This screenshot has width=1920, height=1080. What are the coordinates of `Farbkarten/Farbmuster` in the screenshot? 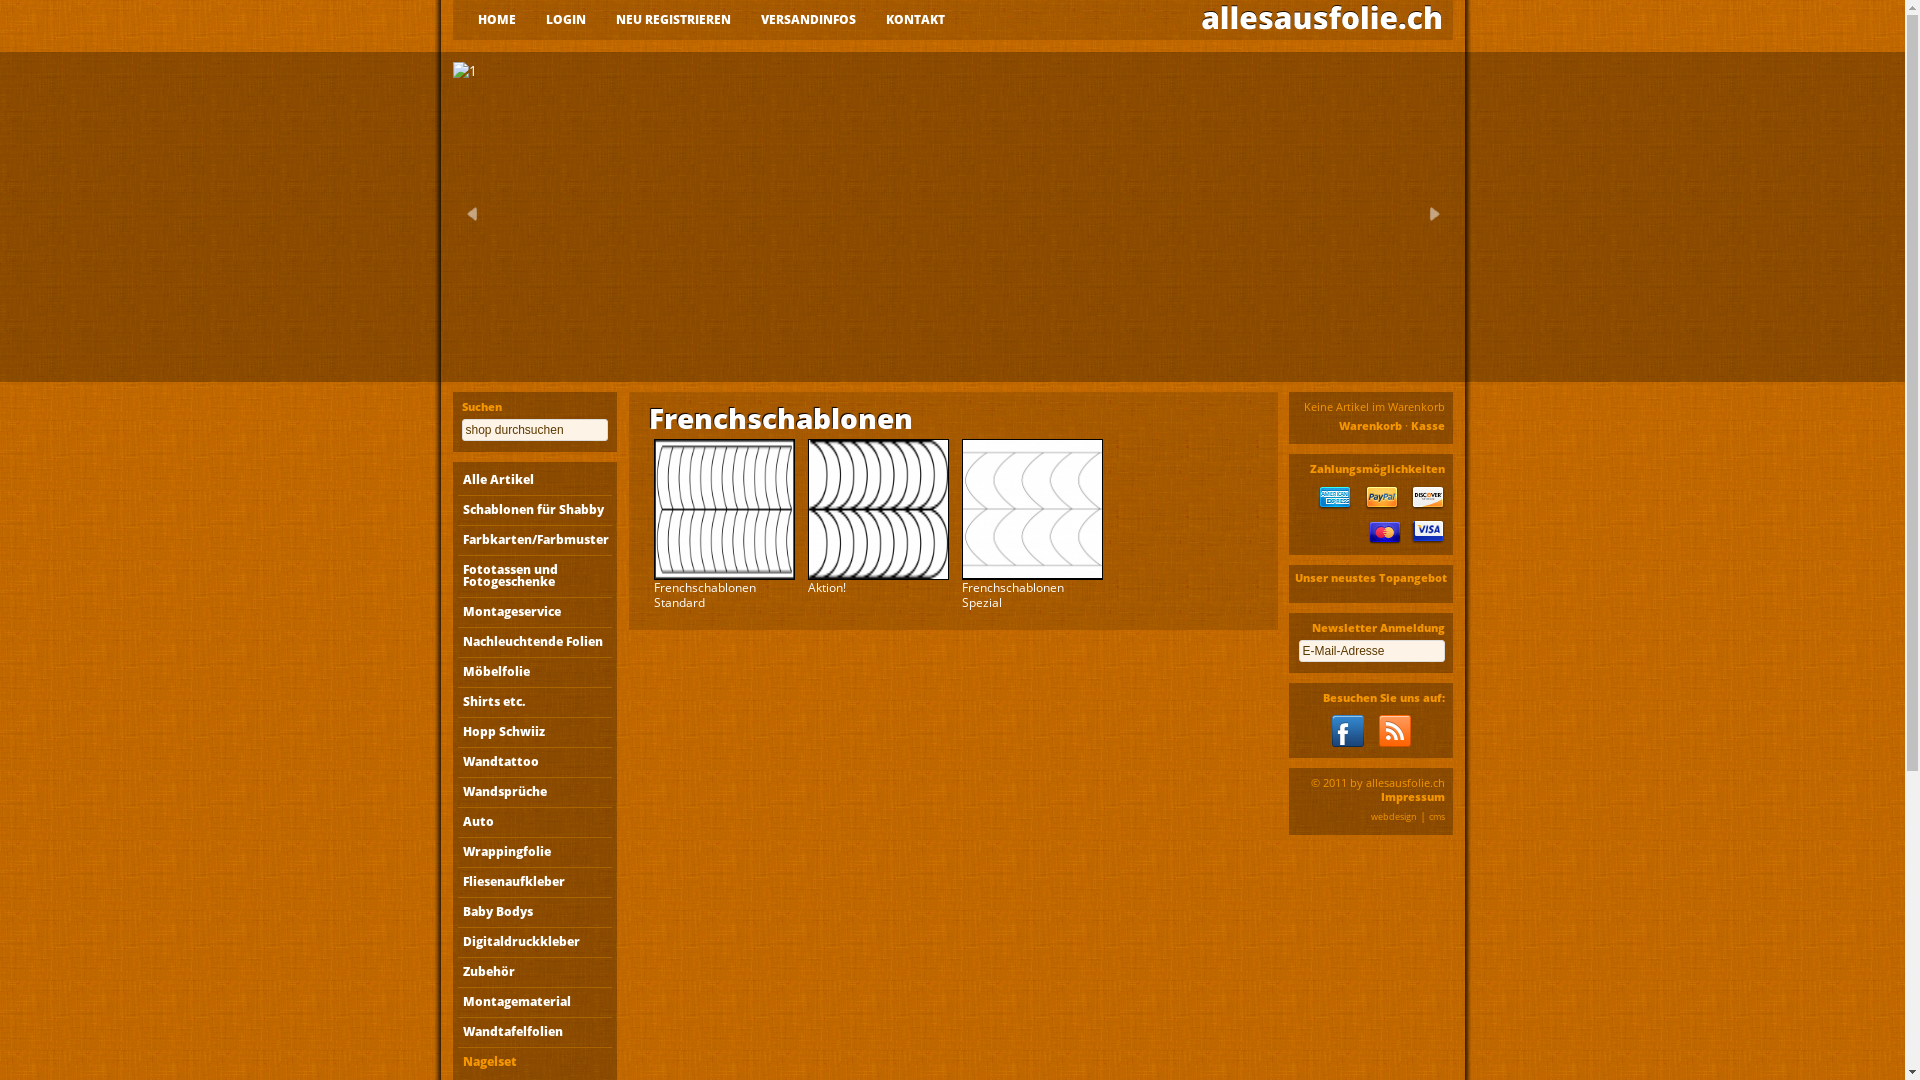 It's located at (535, 540).